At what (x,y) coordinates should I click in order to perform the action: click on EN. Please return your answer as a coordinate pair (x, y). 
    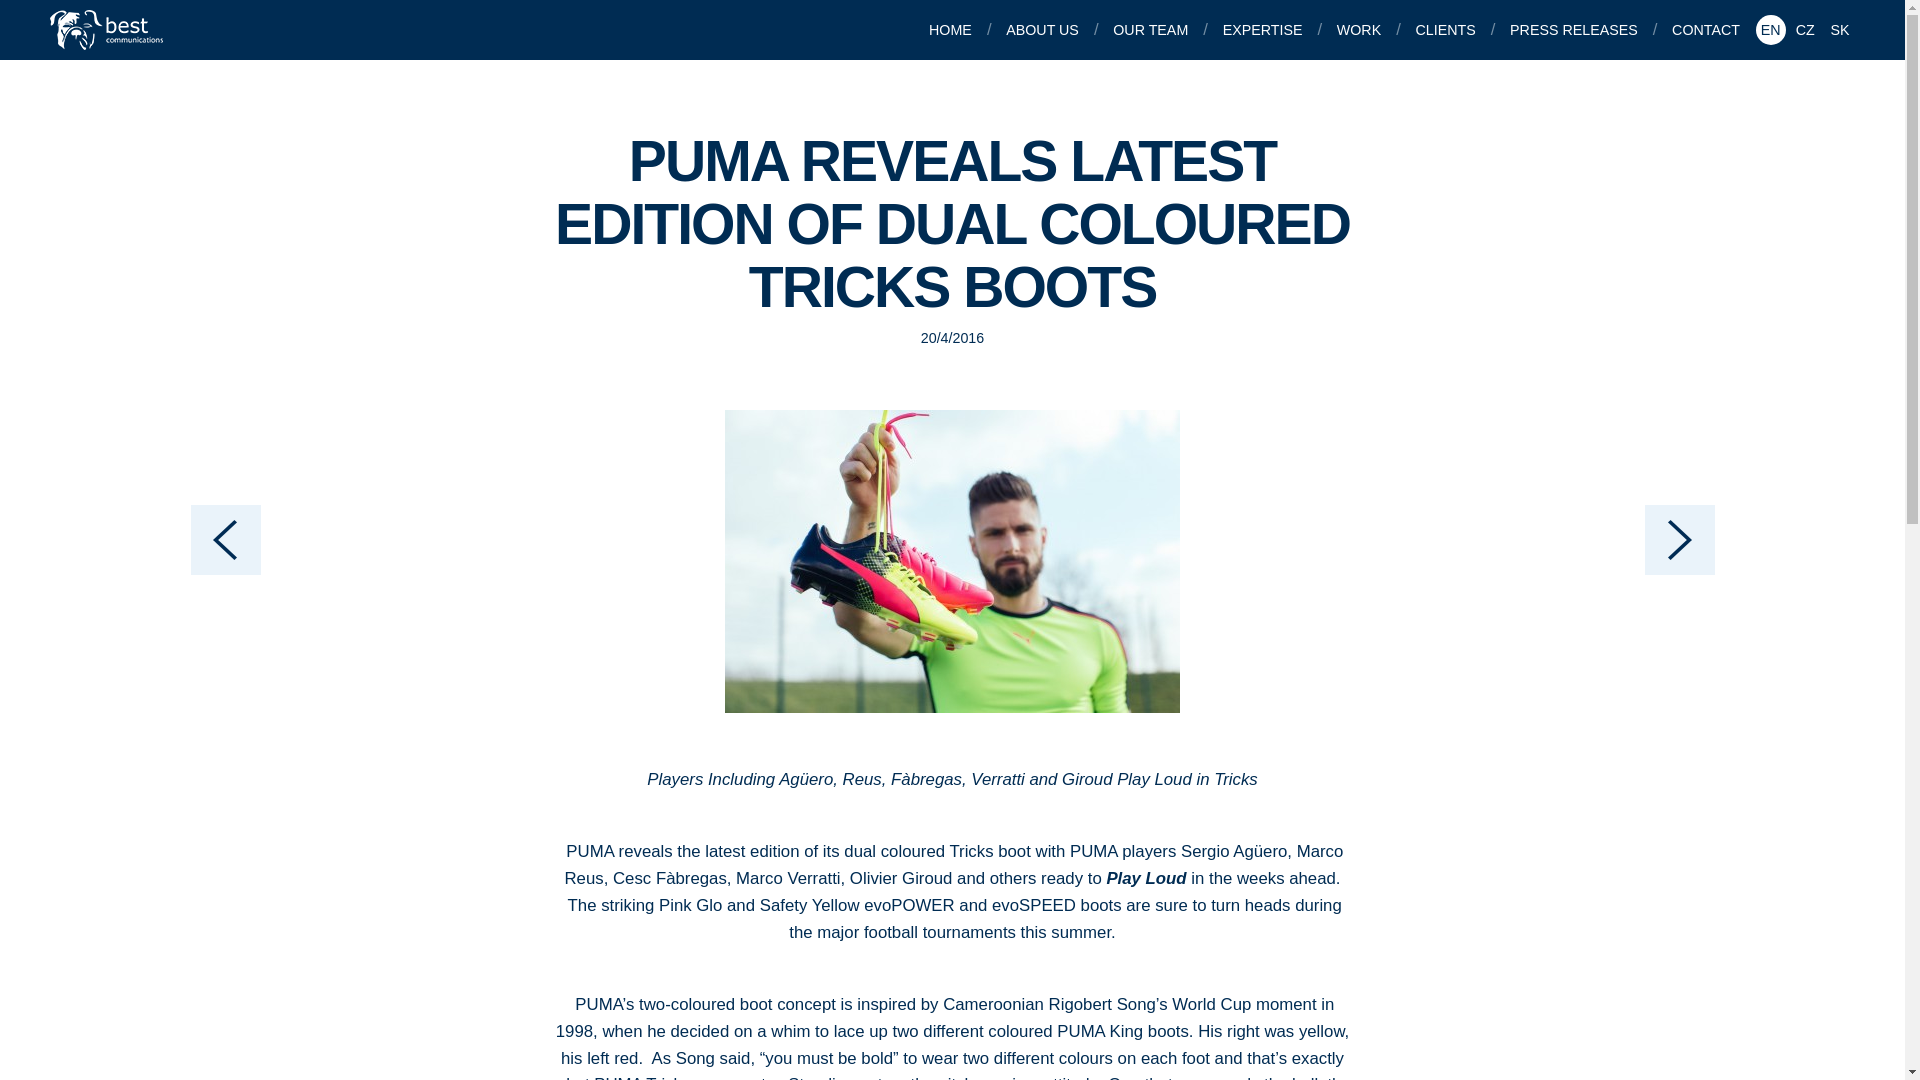
    Looking at the image, I should click on (1770, 30).